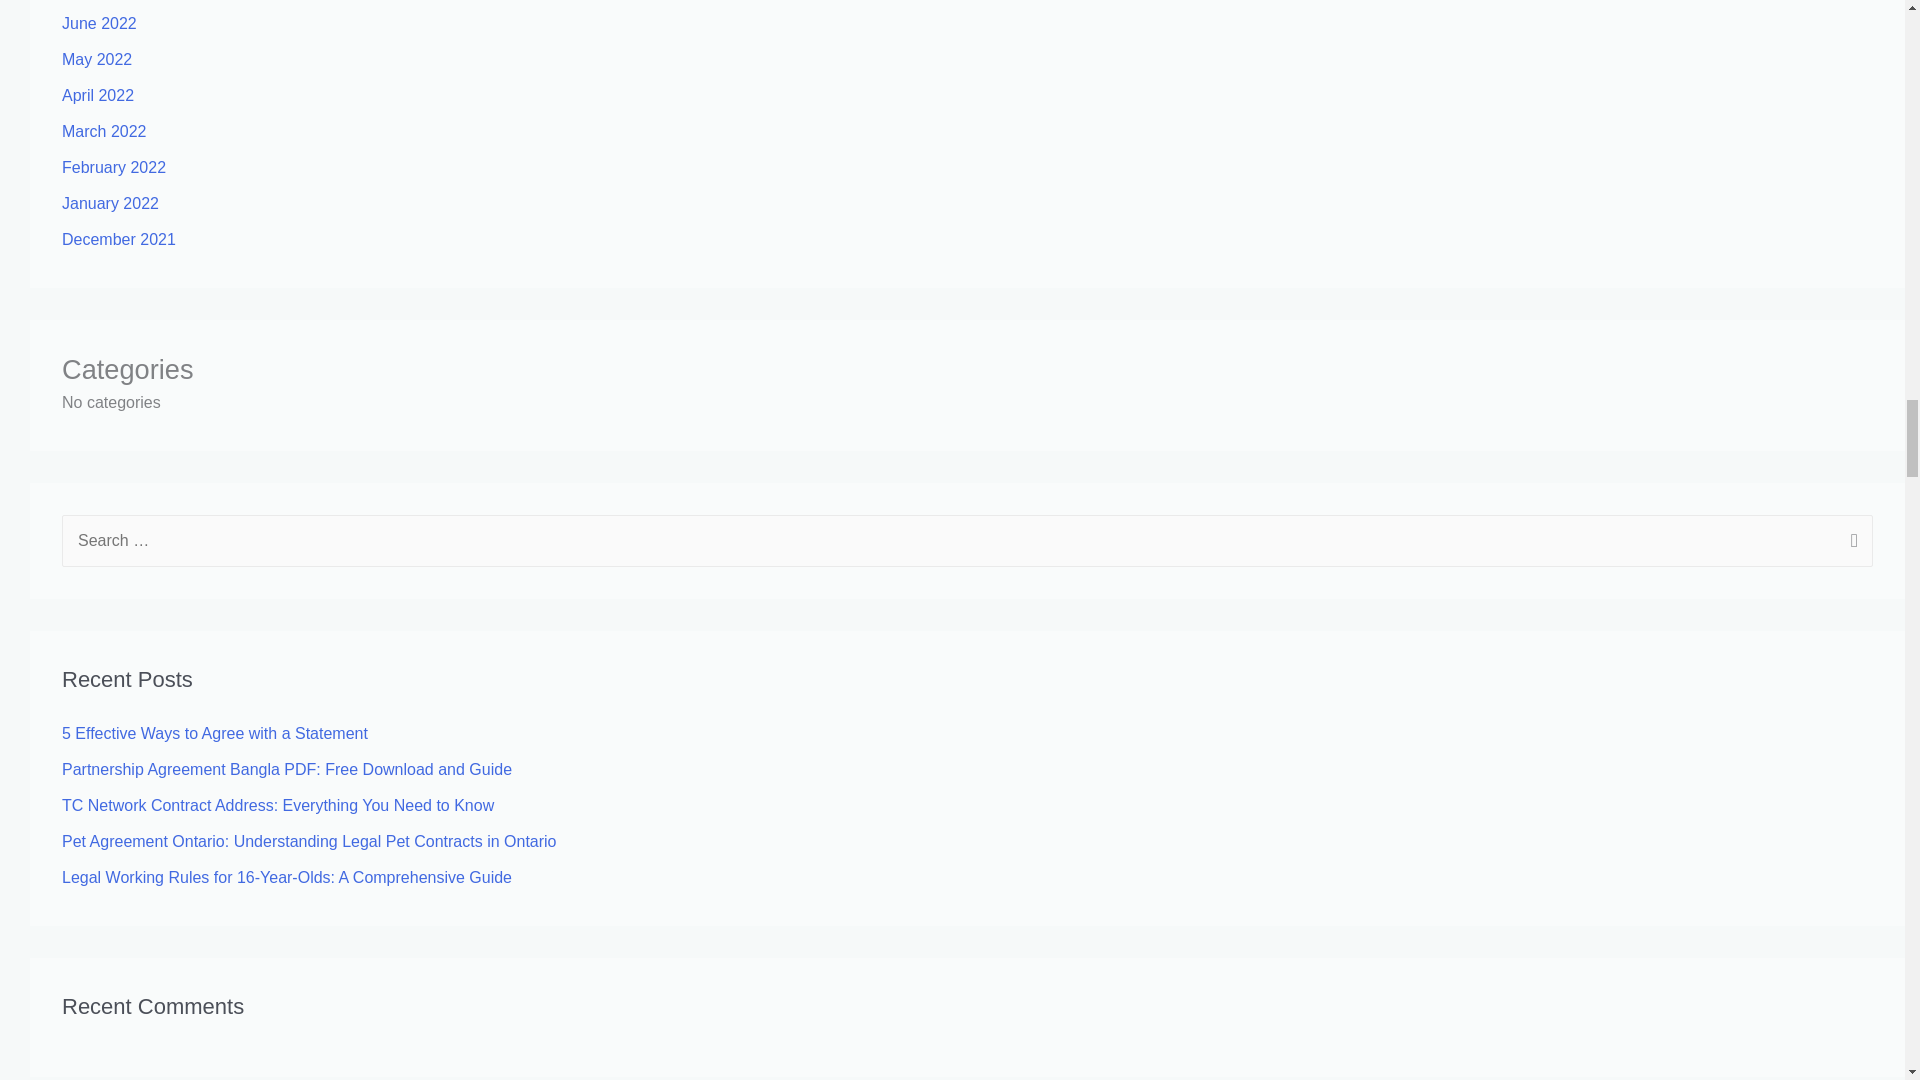 The width and height of the screenshot is (1920, 1080). Describe the element at coordinates (118, 240) in the screenshot. I see `December 2021` at that location.